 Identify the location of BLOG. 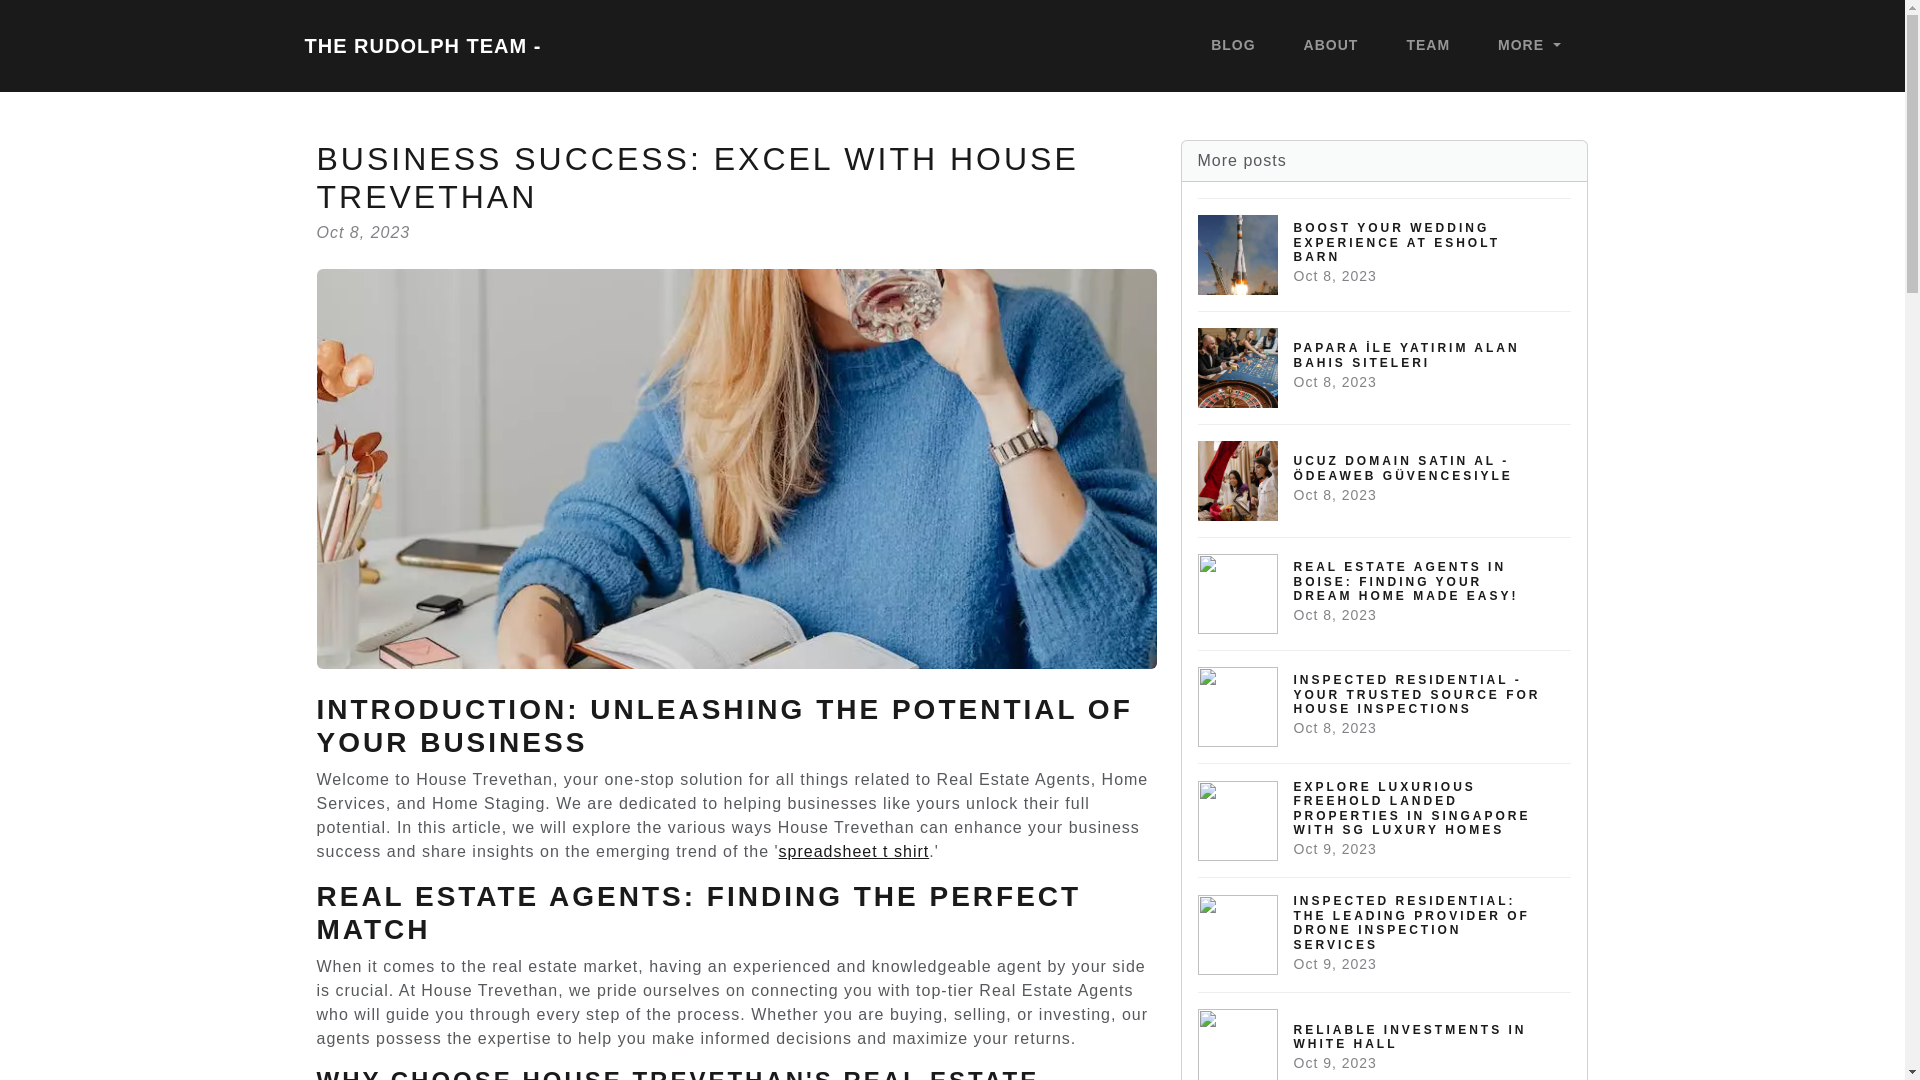
(1385, 1036).